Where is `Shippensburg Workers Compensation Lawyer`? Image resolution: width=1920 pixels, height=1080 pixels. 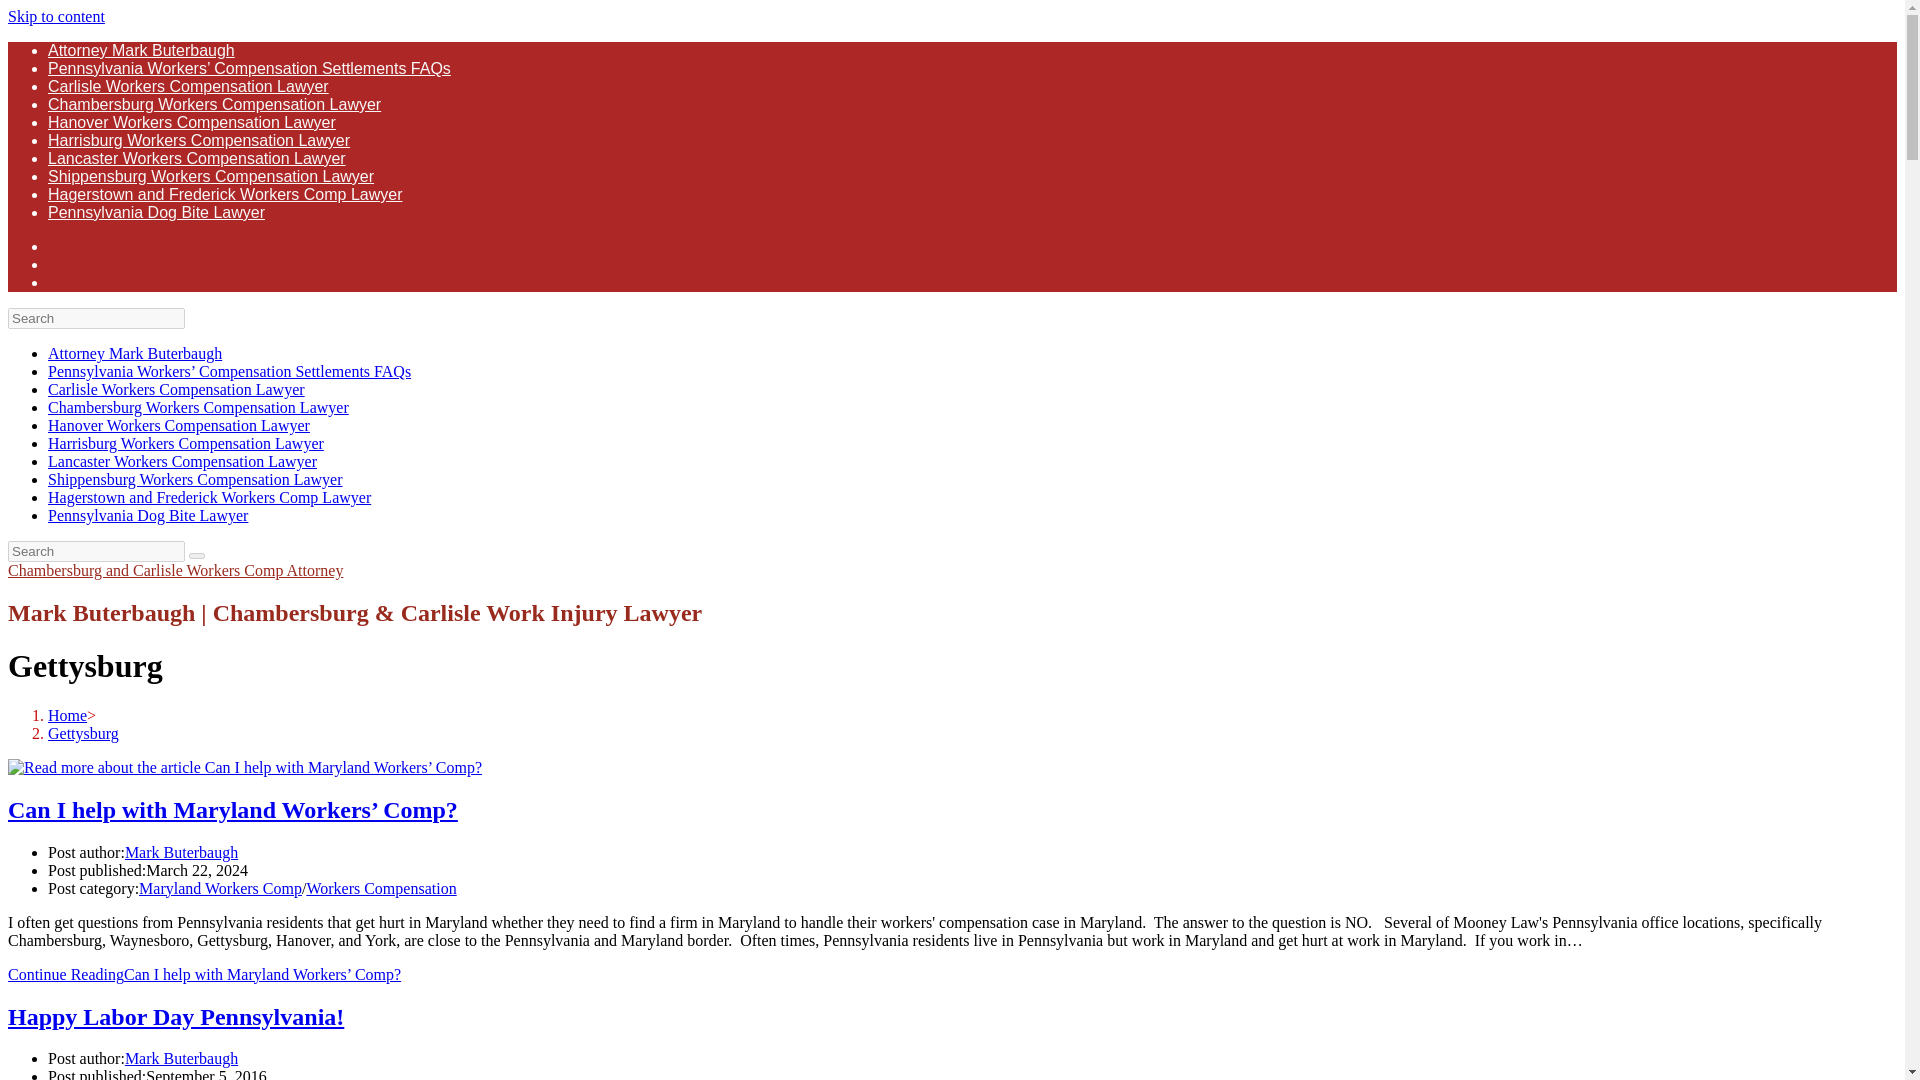 Shippensburg Workers Compensation Lawyer is located at coordinates (196, 479).